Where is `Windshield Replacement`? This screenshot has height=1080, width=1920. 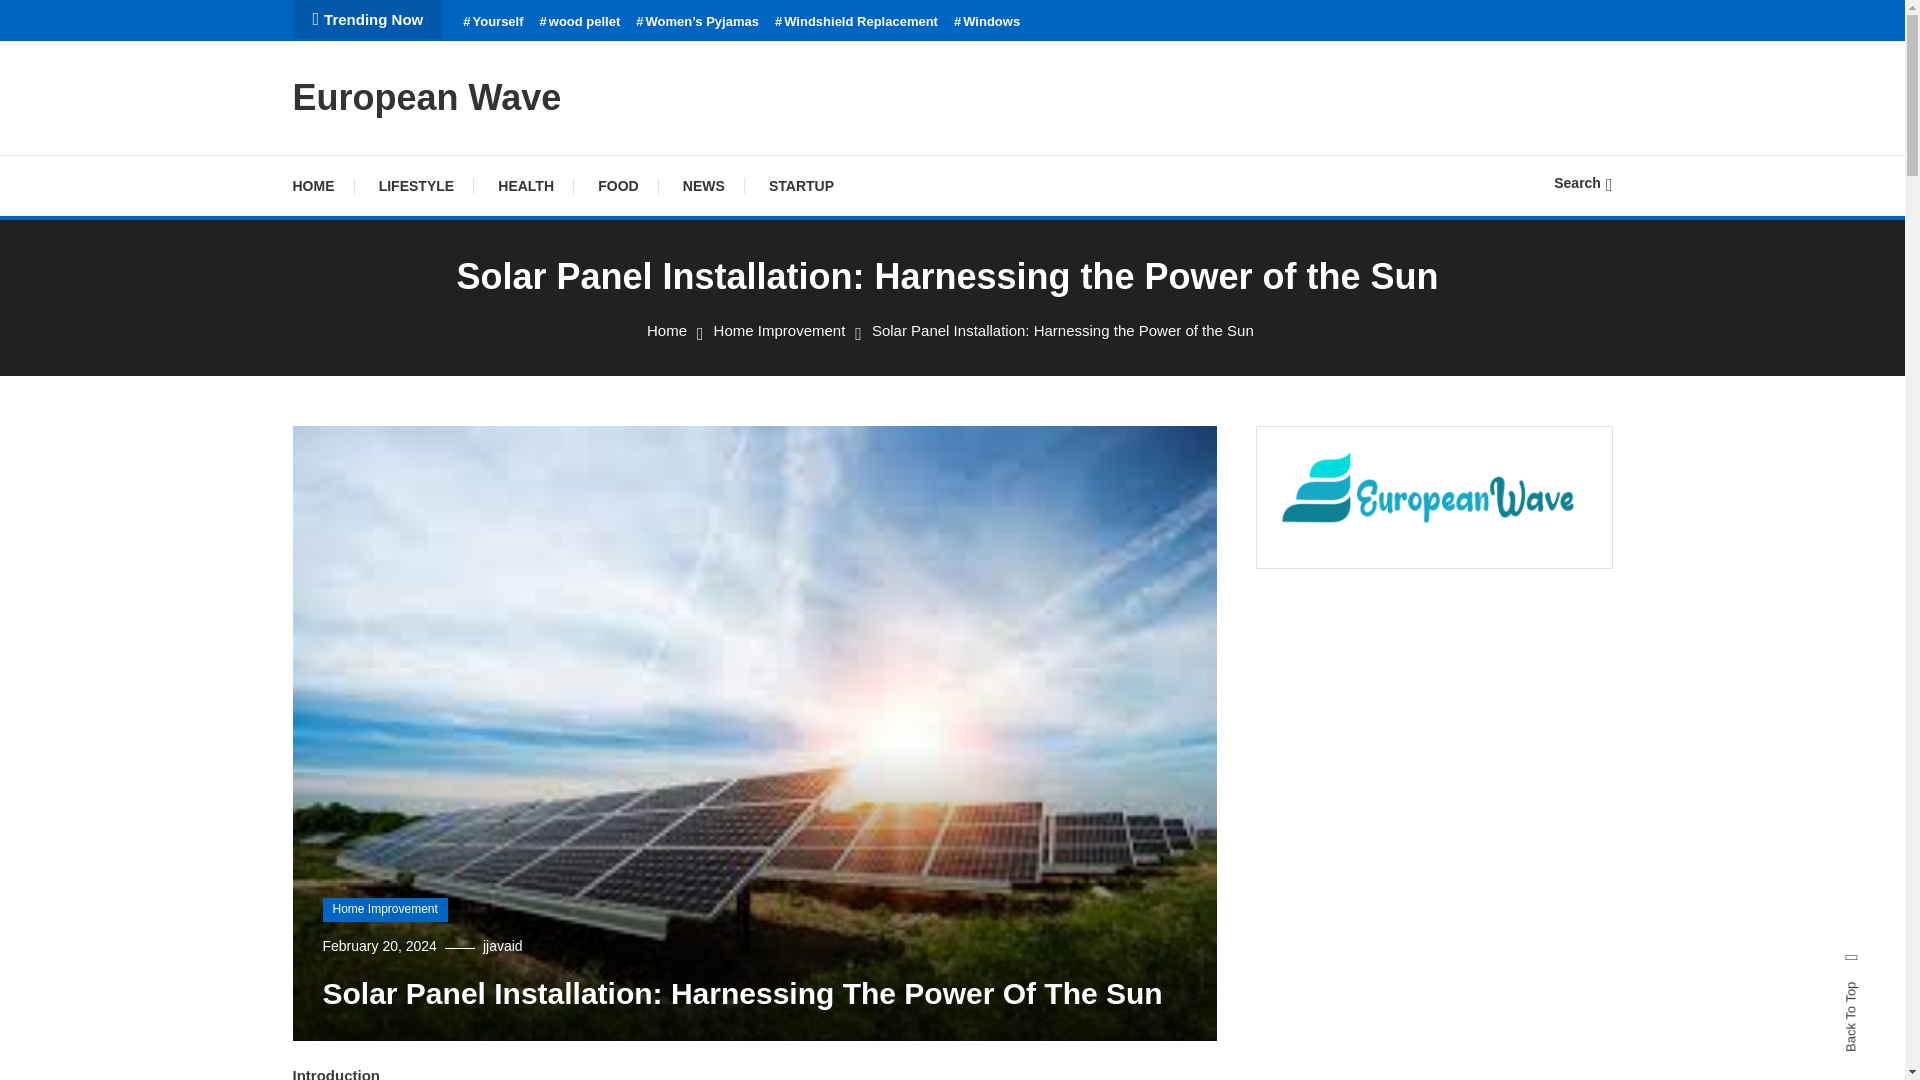
Windshield Replacement is located at coordinates (856, 22).